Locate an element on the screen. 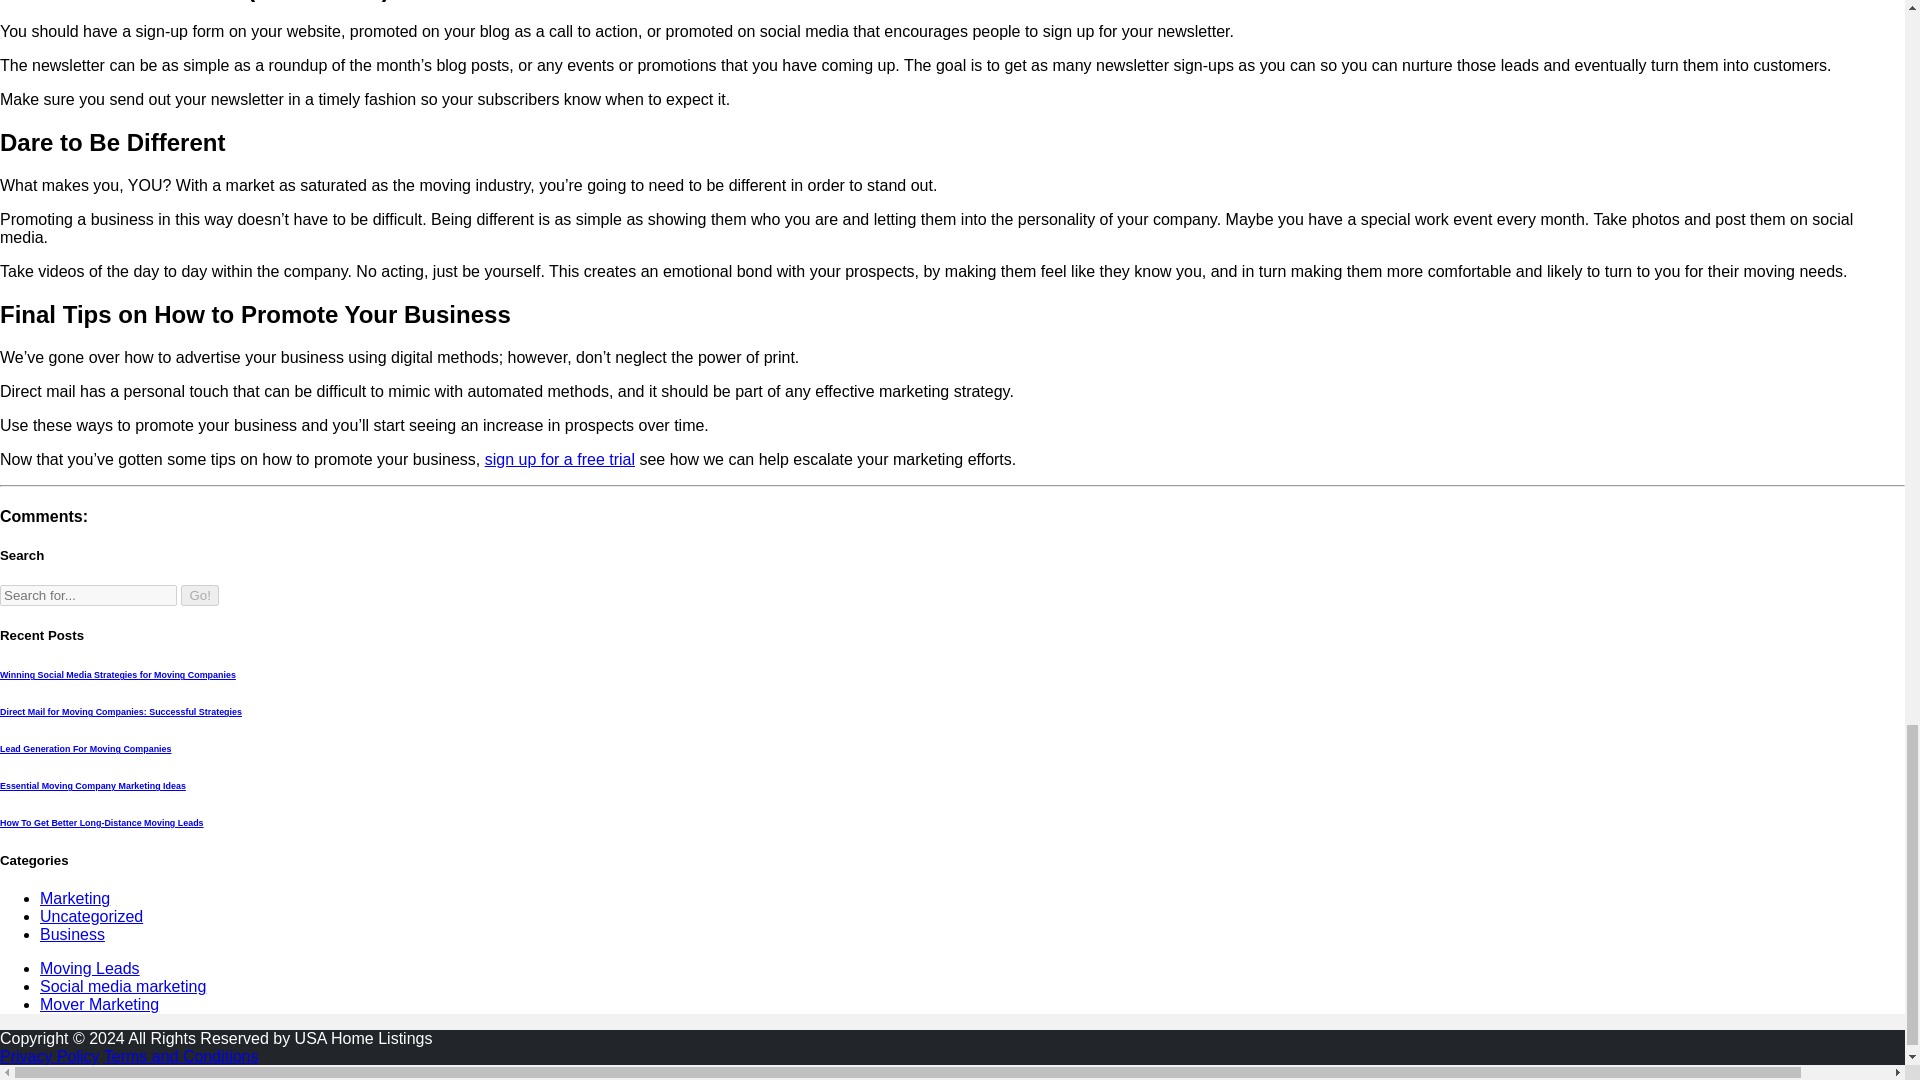  Direct Mail for Moving Companies: Successful Strategies is located at coordinates (120, 712).